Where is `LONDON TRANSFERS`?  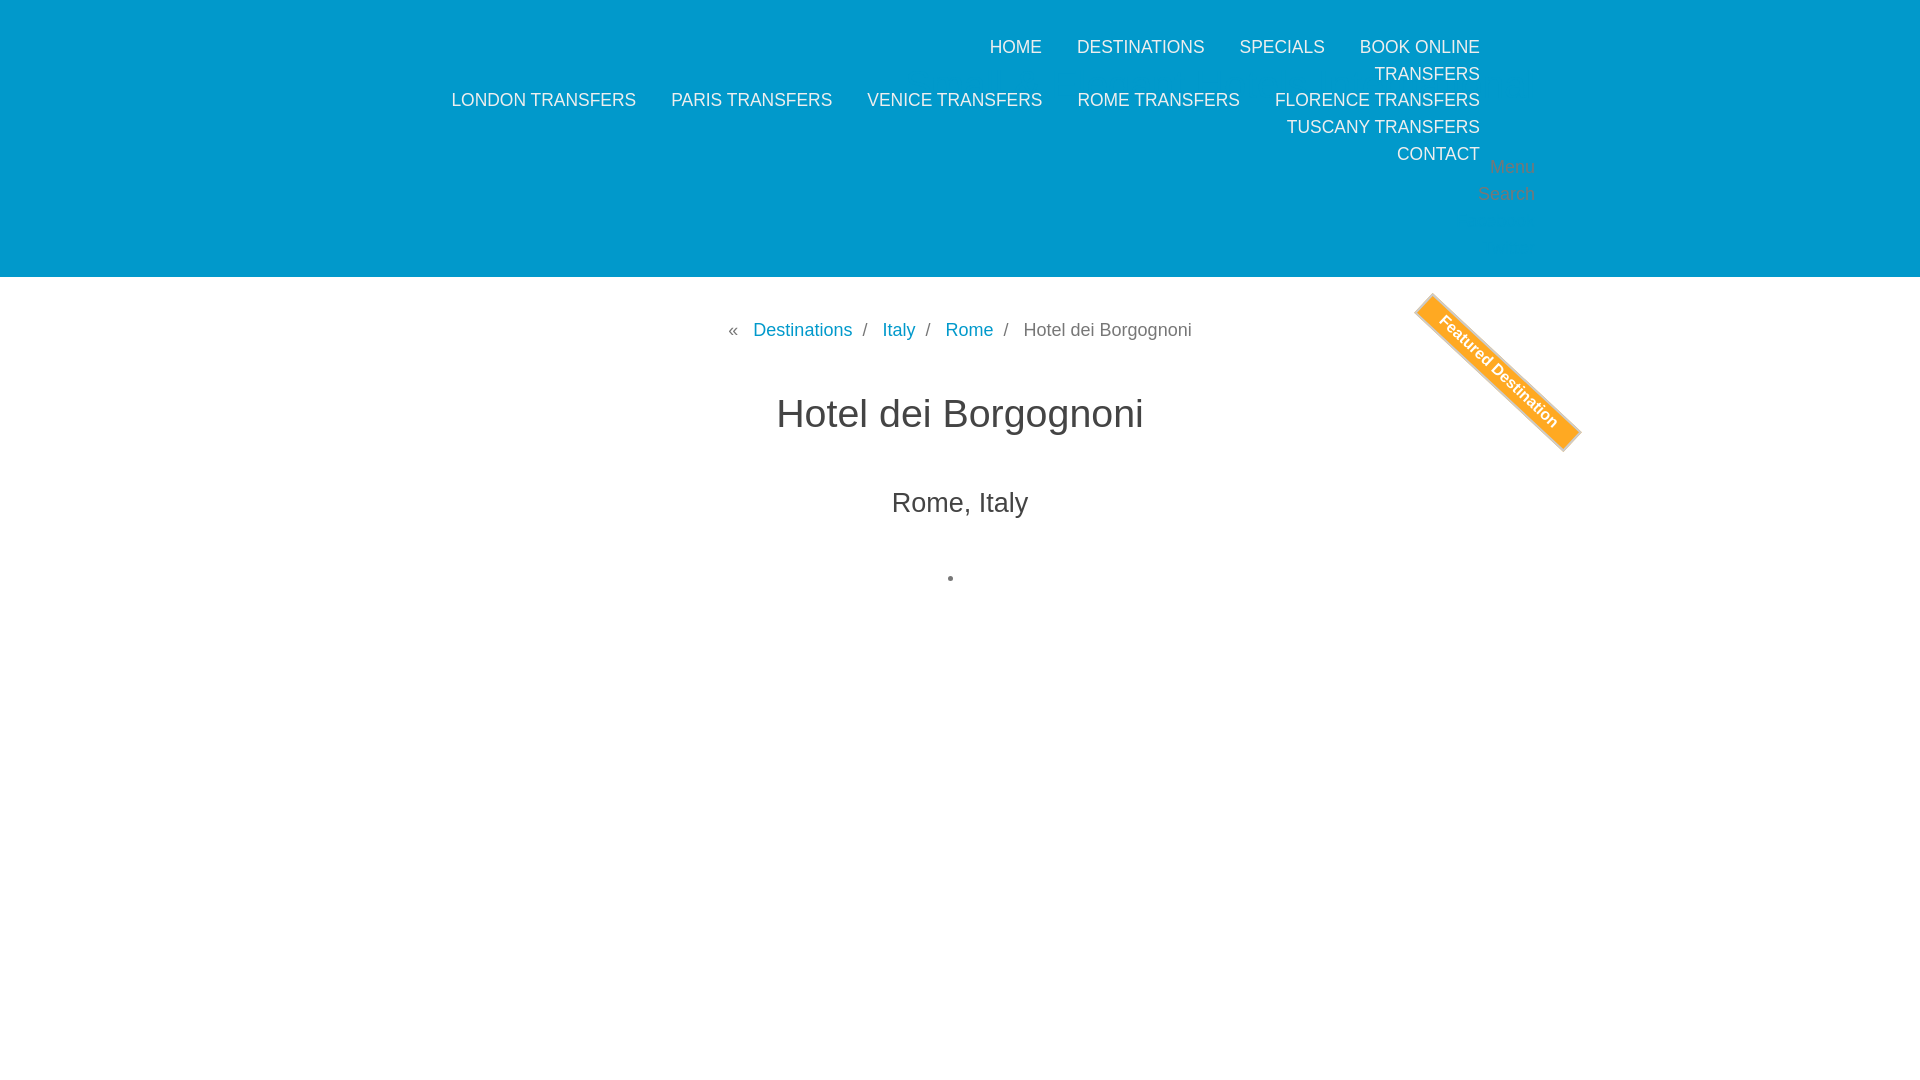
LONDON TRANSFERS is located at coordinates (543, 100).